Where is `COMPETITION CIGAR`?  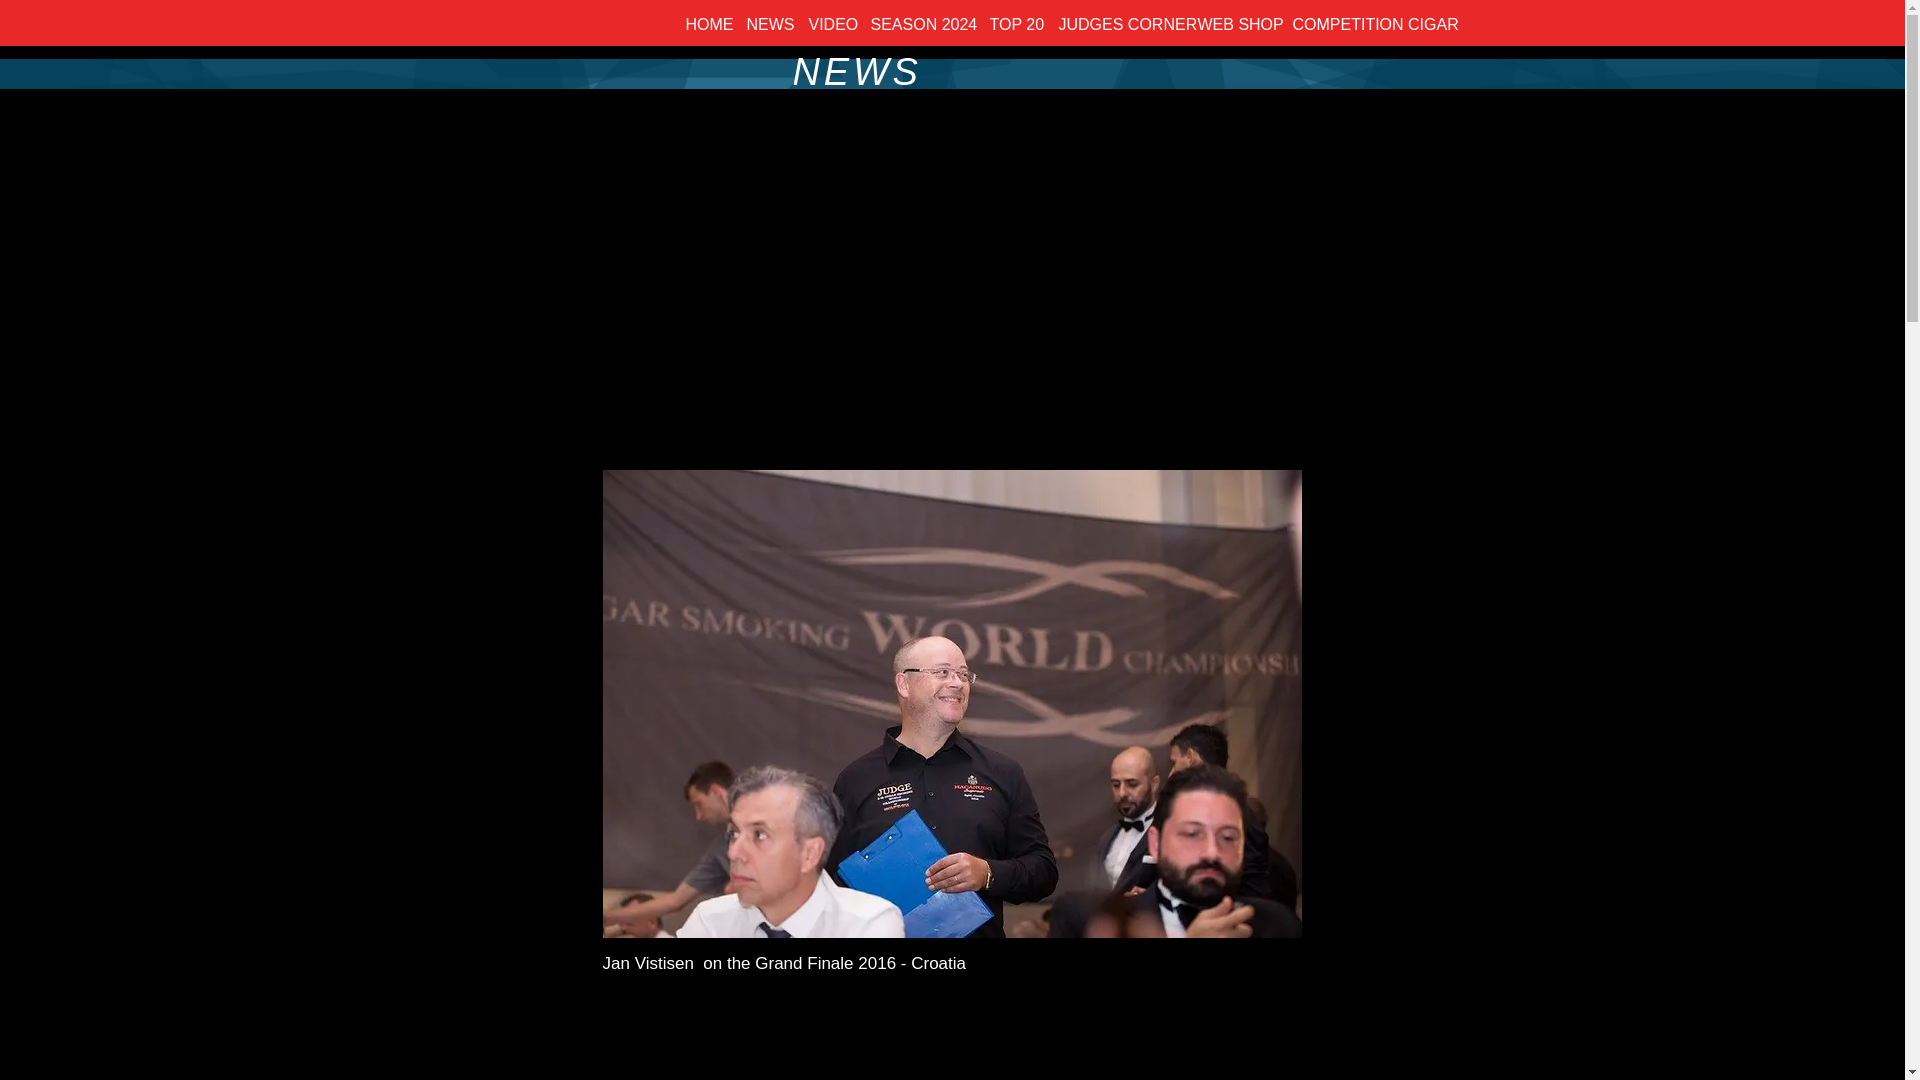
COMPETITION CIGAR is located at coordinates (1362, 24).